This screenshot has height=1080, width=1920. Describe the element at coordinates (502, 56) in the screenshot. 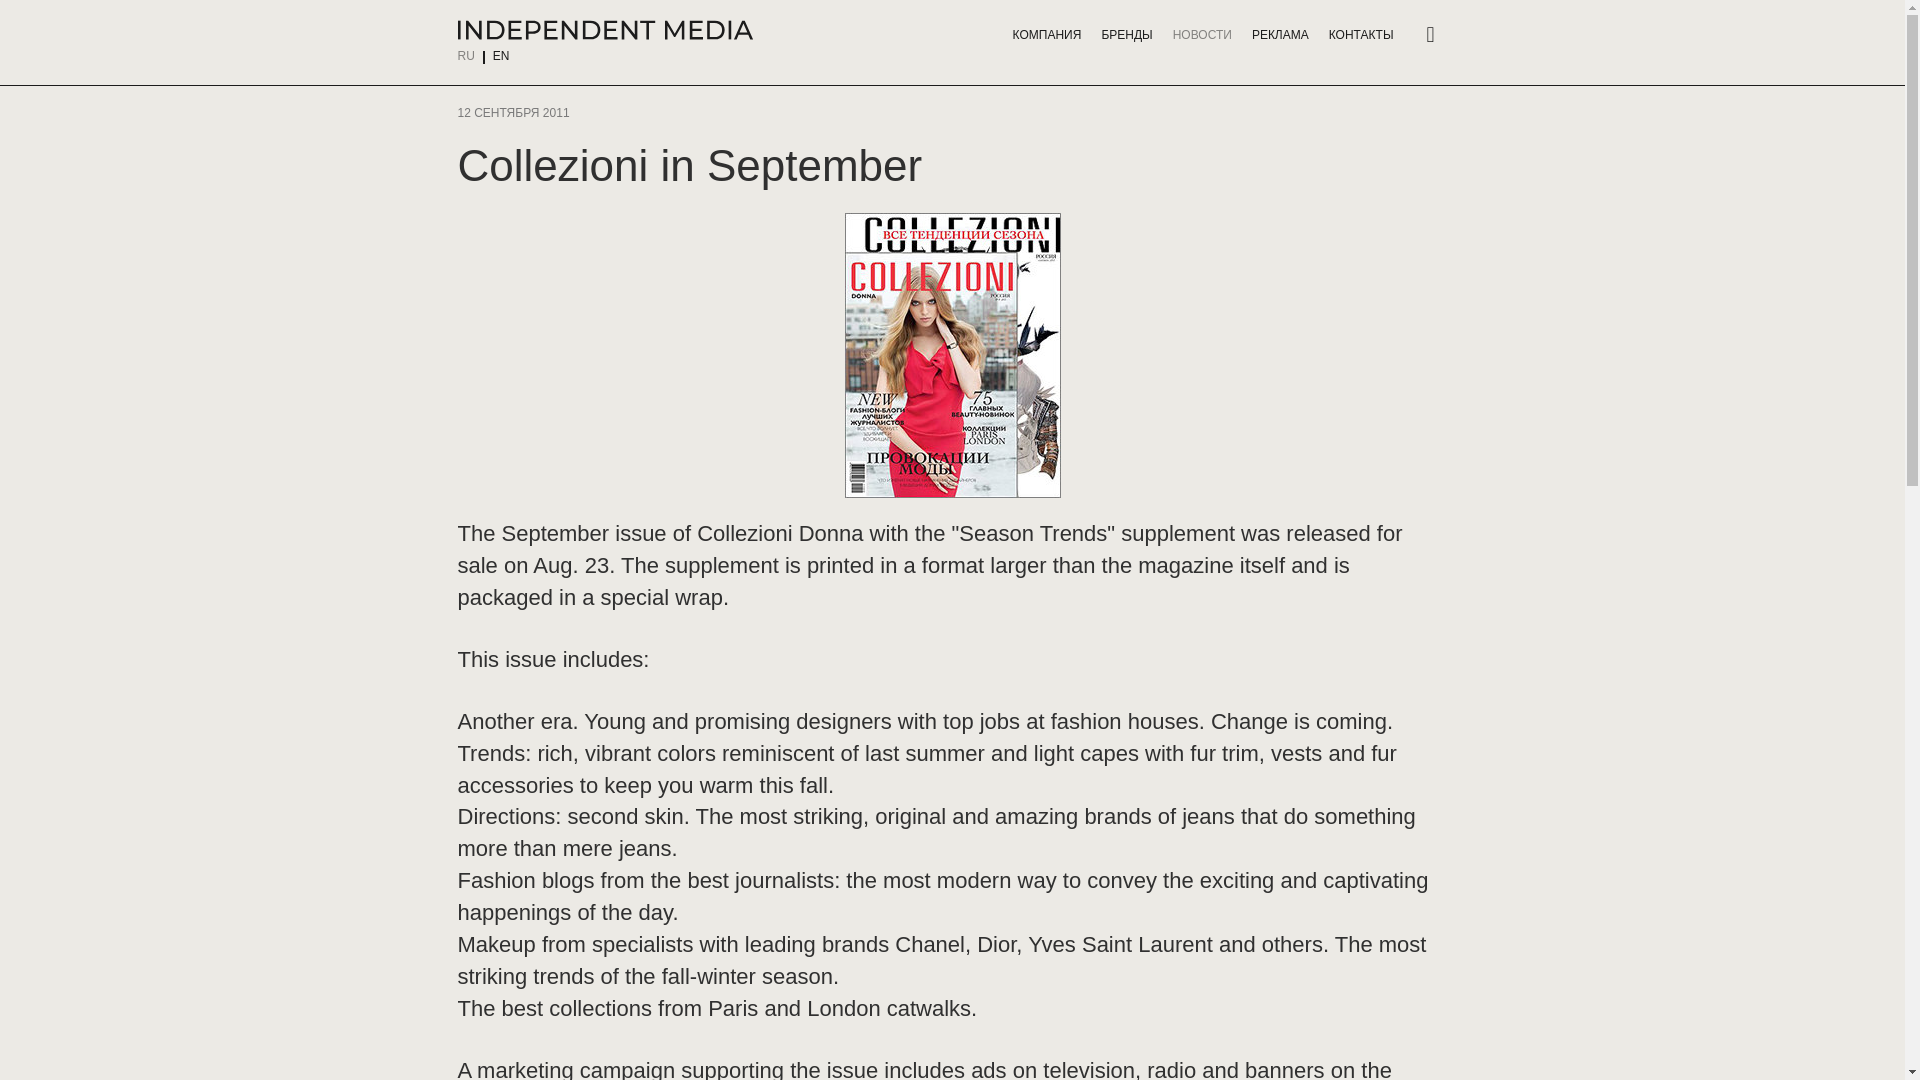

I see `EN` at that location.